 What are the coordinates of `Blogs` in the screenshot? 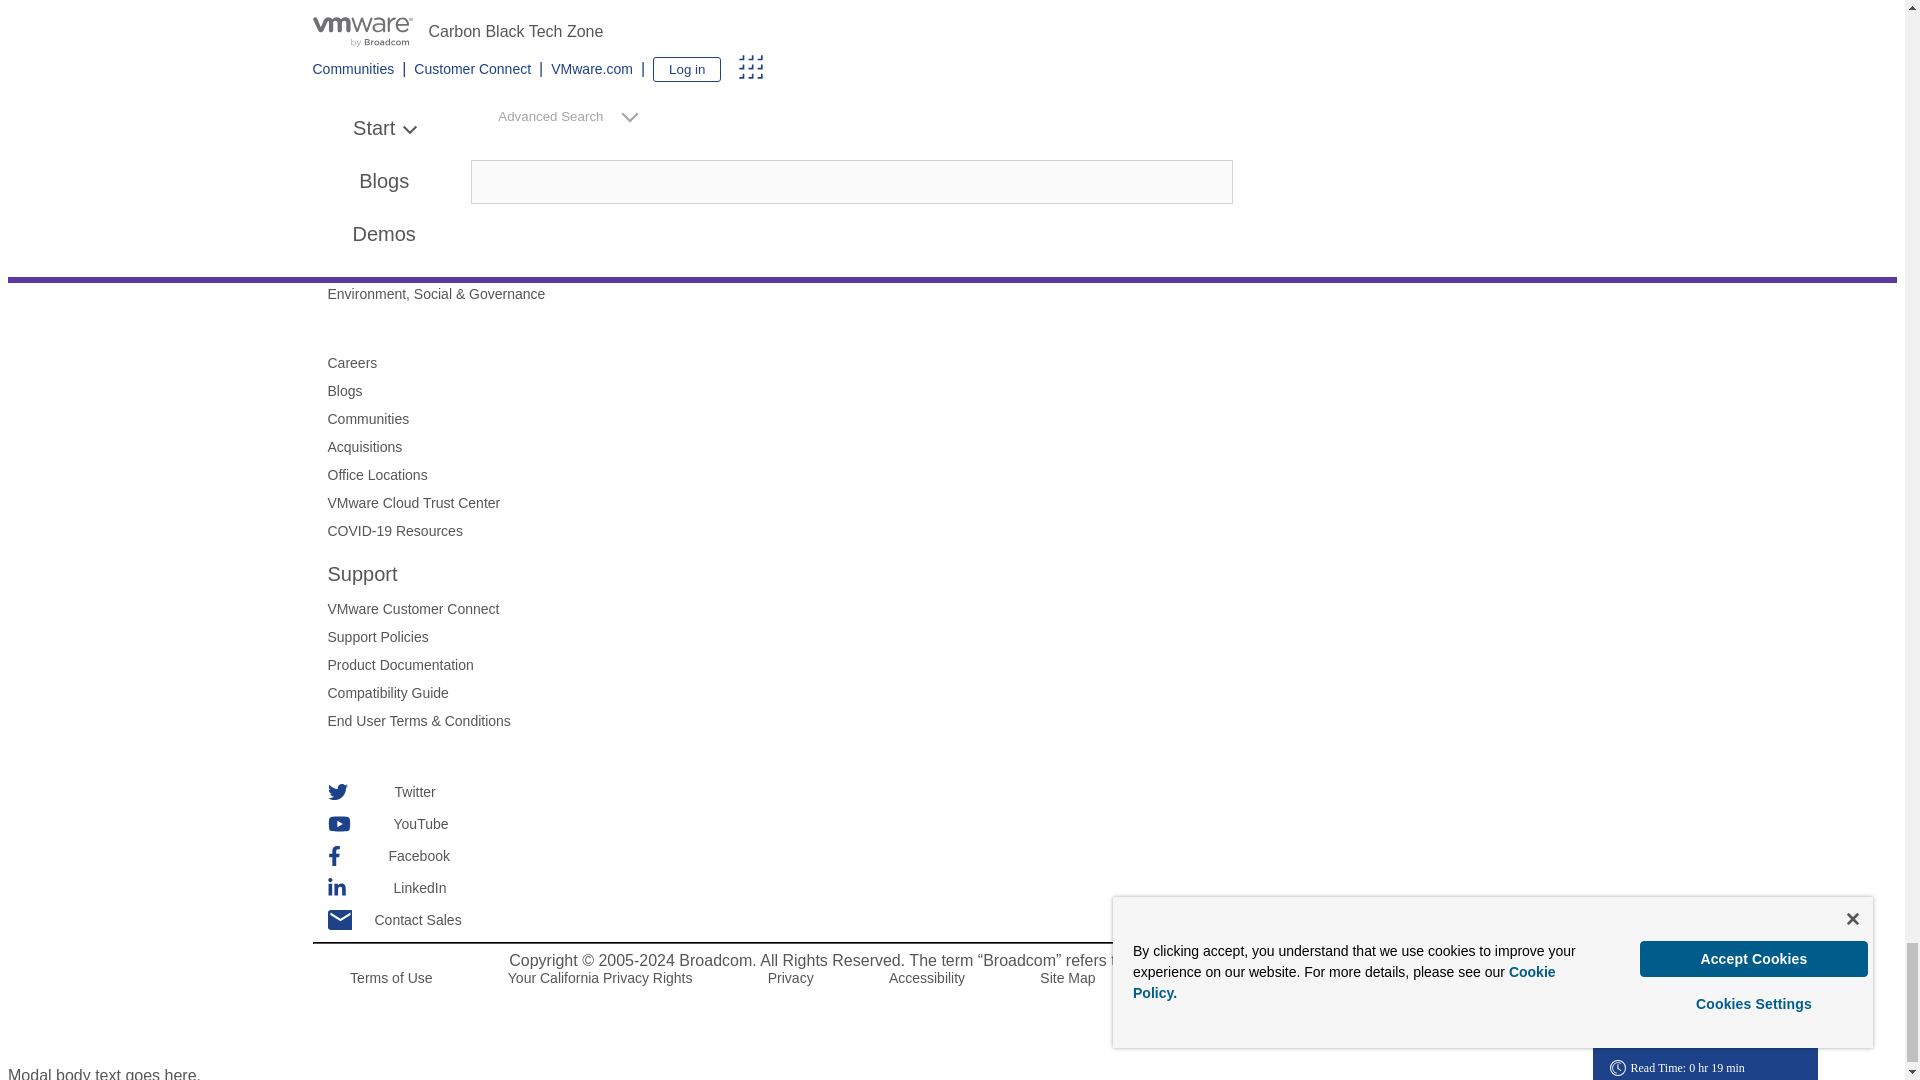 It's located at (968, 390).